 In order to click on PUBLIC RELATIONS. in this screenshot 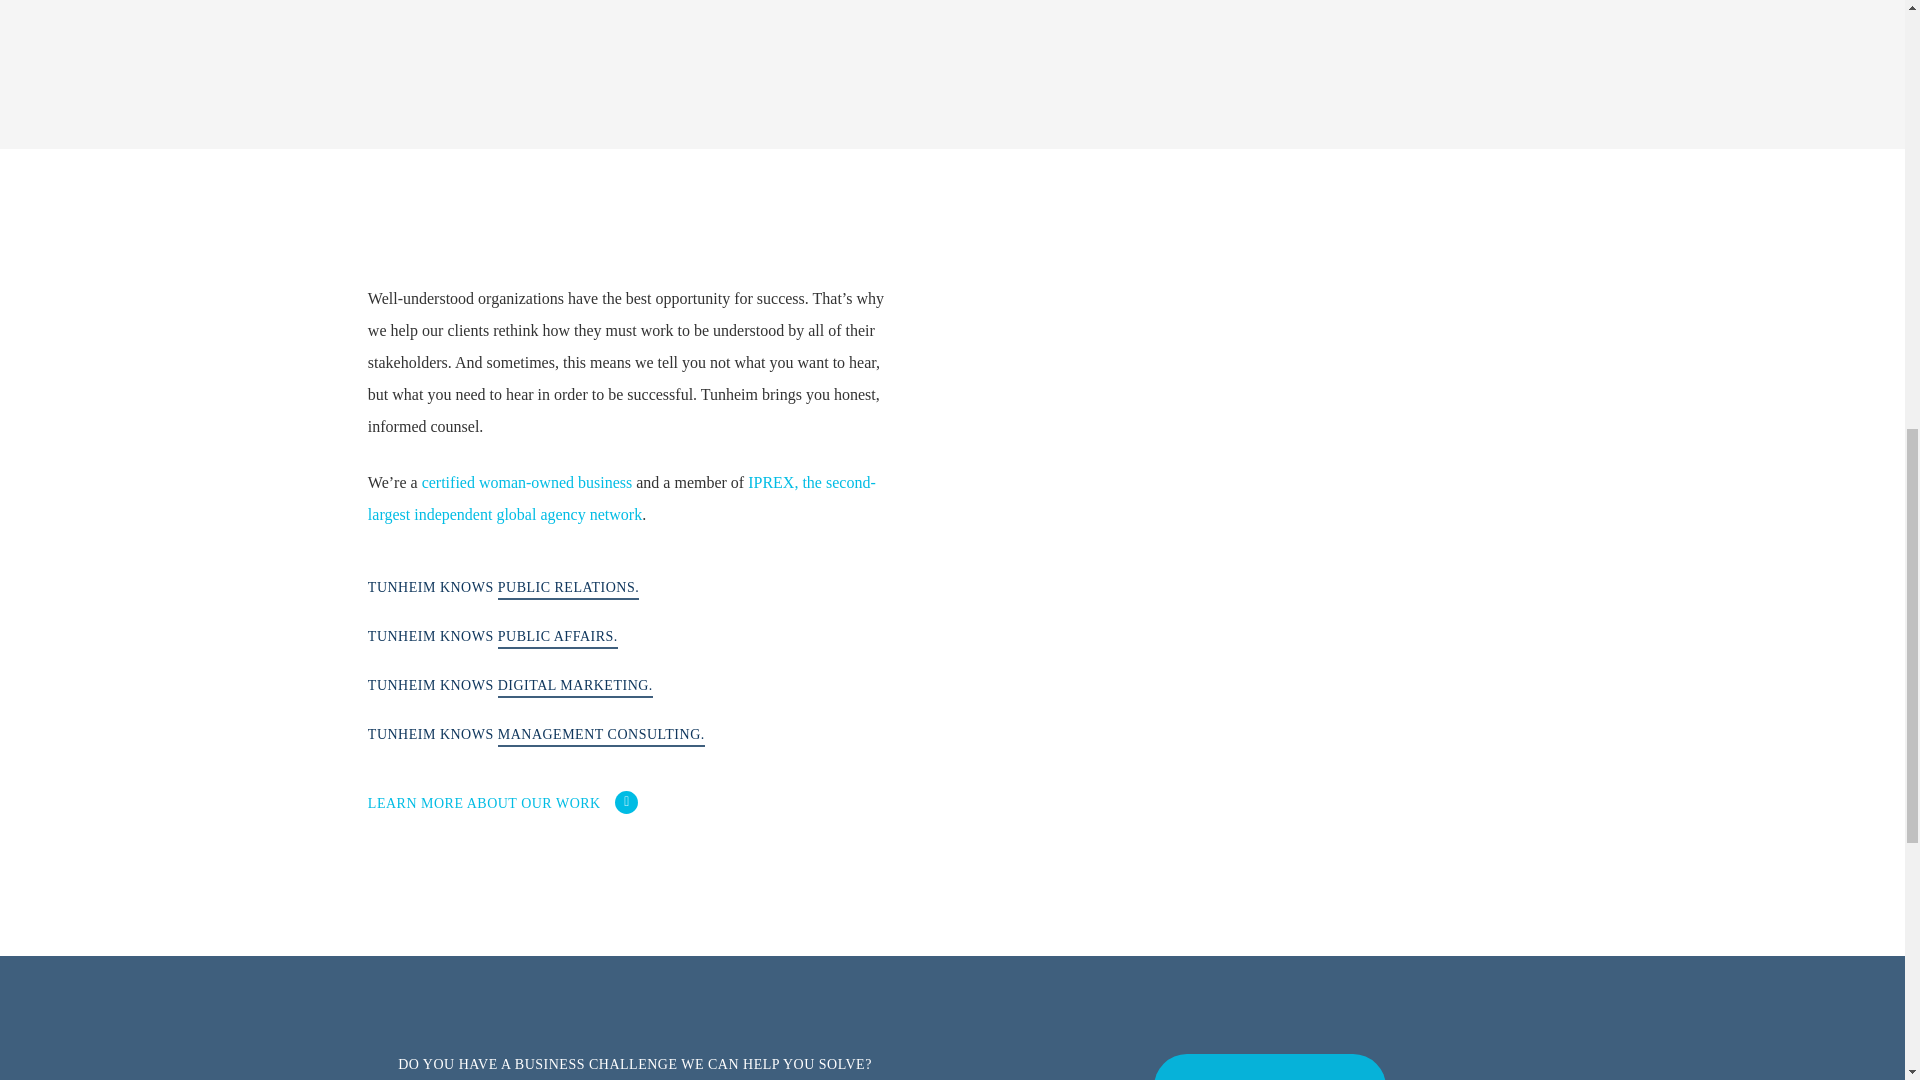, I will do `click(568, 587)`.